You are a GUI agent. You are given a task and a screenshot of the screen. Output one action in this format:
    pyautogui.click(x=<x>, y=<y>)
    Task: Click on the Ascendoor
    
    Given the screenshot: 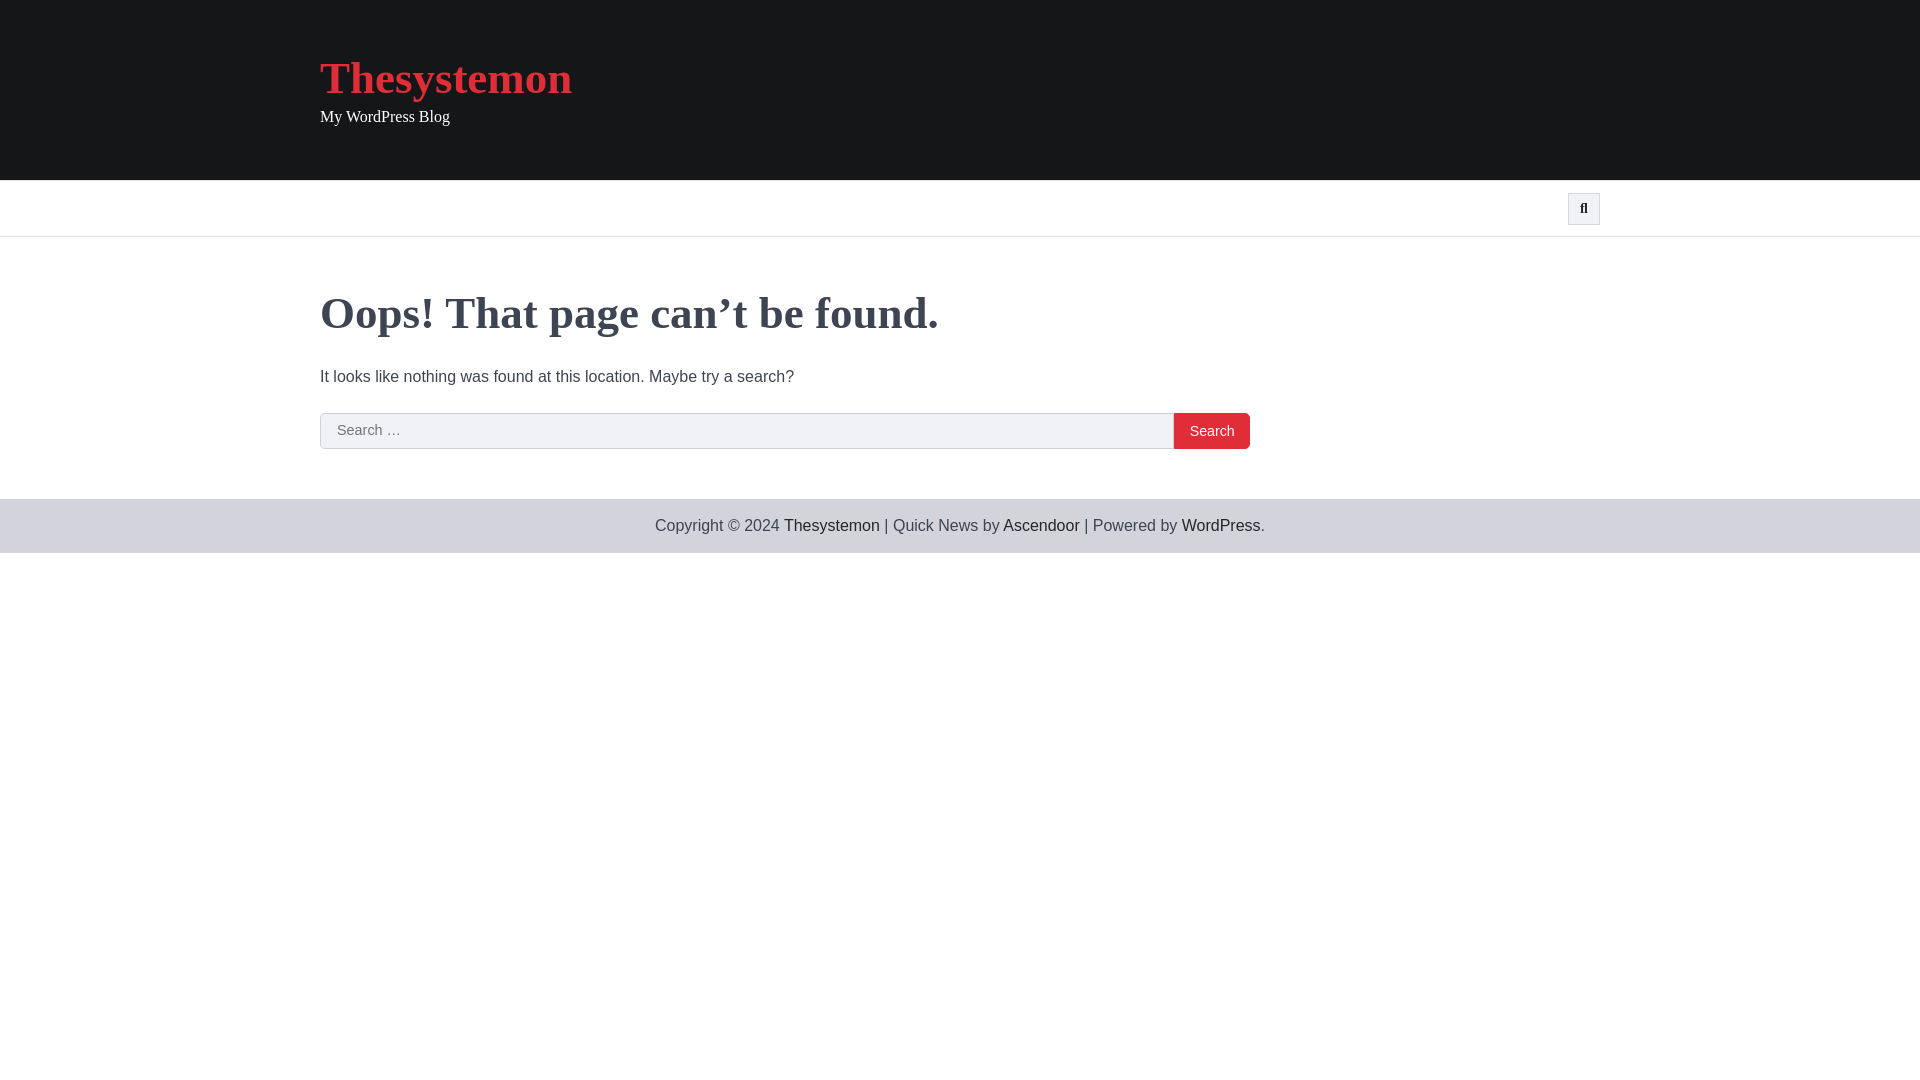 What is the action you would take?
    pyautogui.click(x=1040, y=525)
    